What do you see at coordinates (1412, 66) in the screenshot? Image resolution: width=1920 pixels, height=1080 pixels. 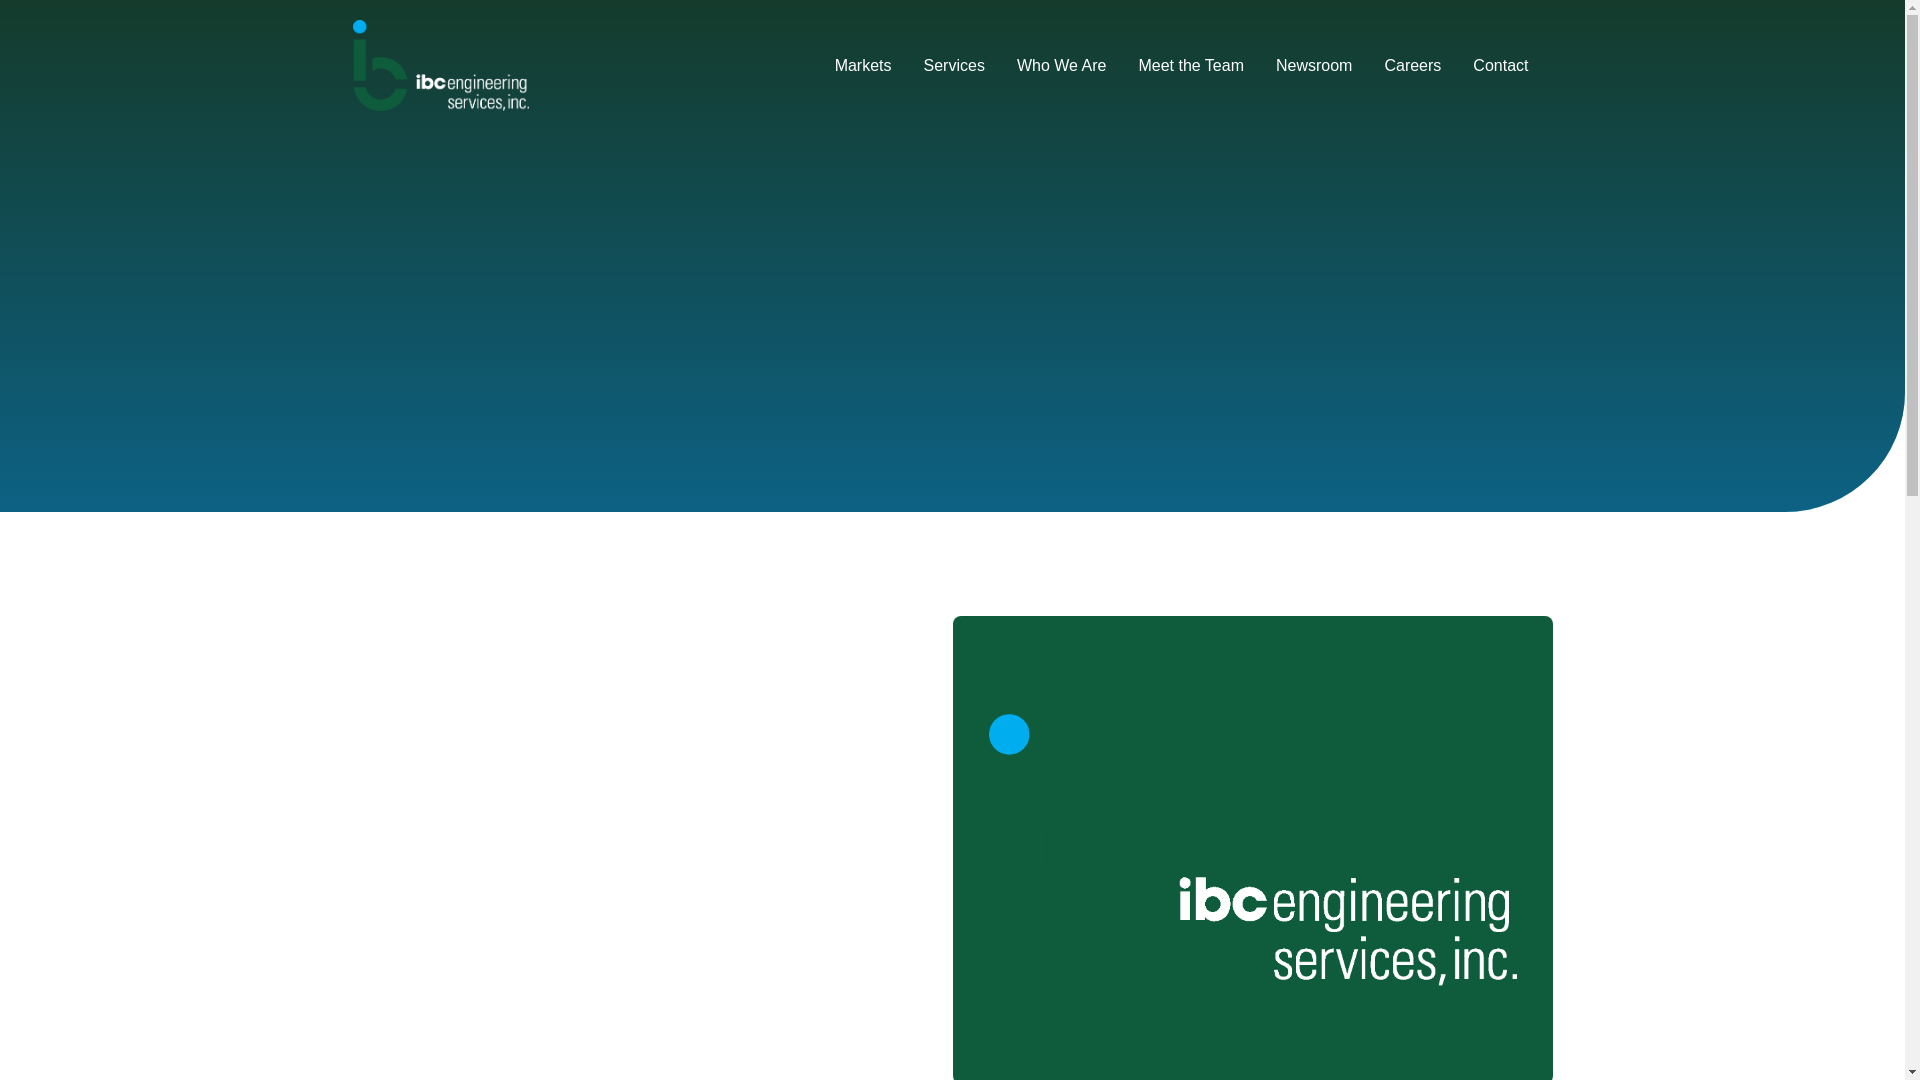 I see `Careers` at bounding box center [1412, 66].